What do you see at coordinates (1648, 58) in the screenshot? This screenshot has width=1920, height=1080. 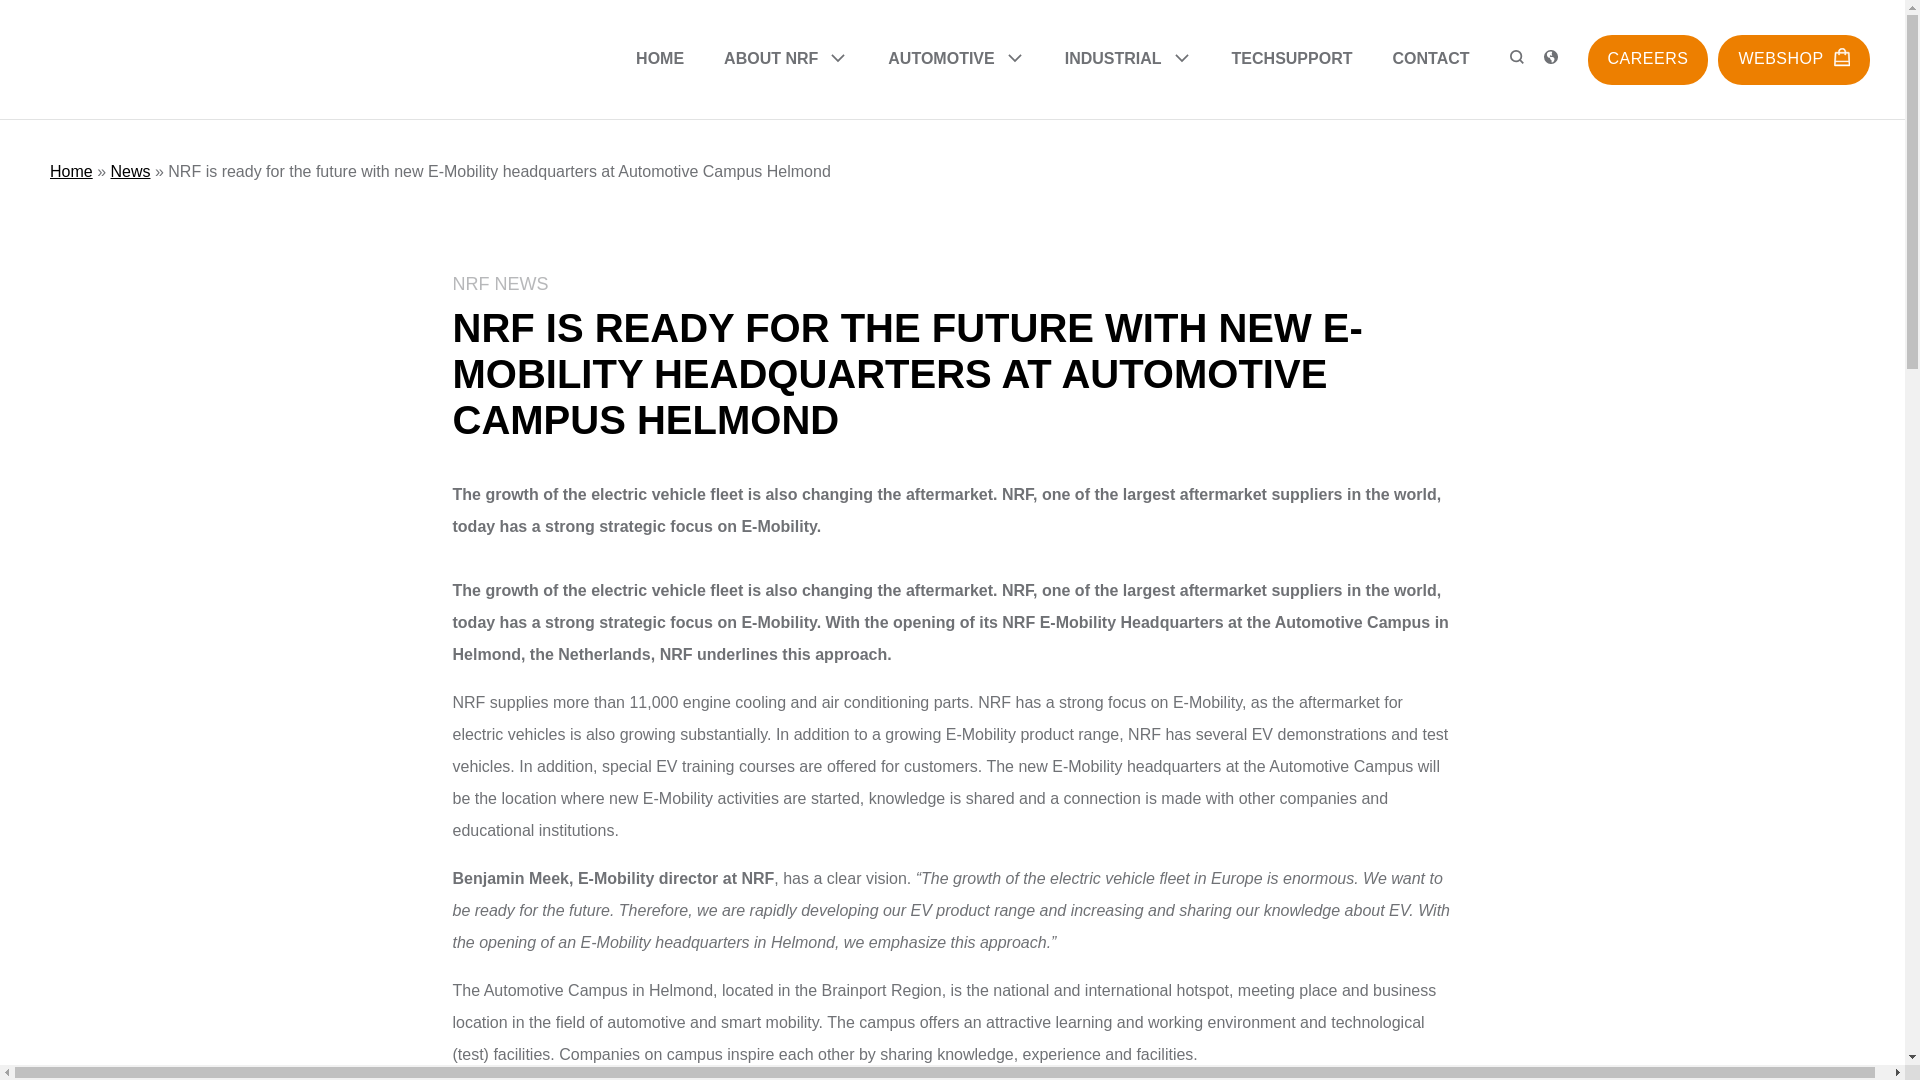 I see `CAREERS` at bounding box center [1648, 58].